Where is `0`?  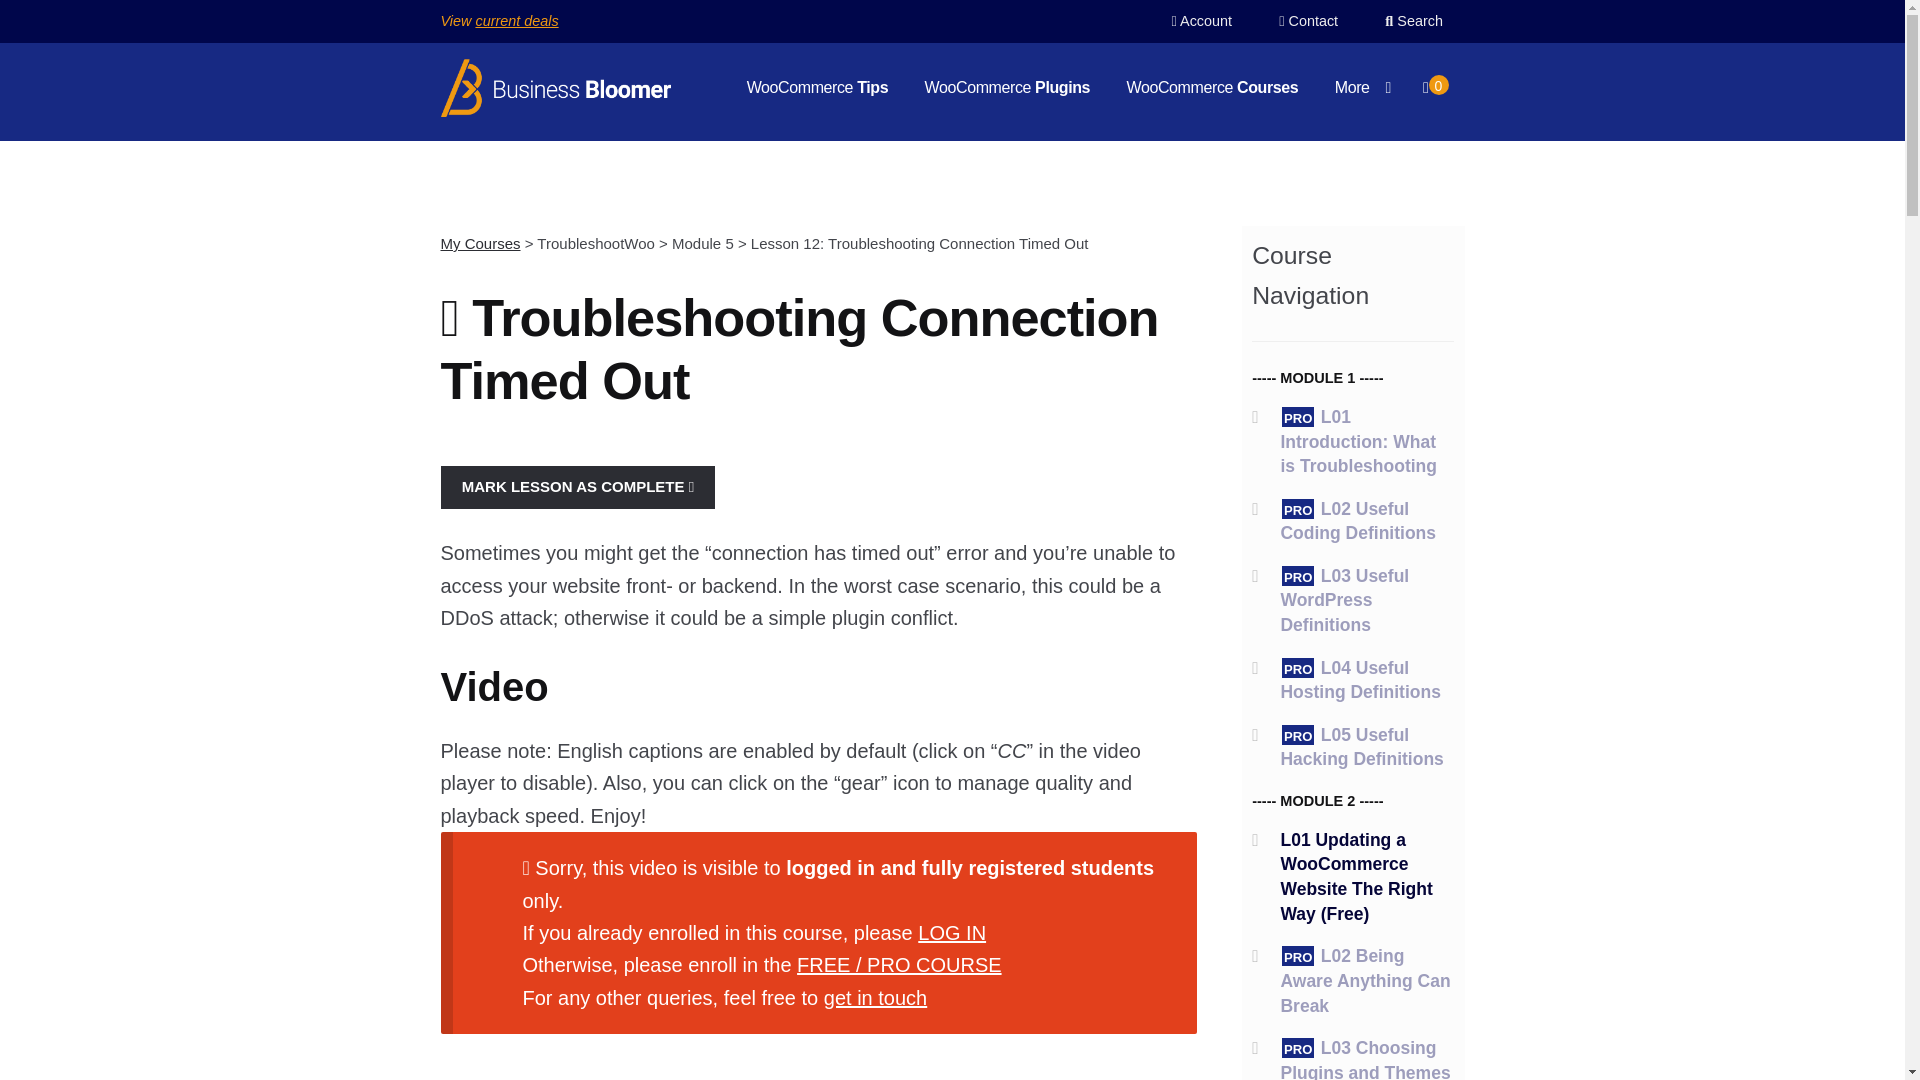
0 is located at coordinates (1435, 85).